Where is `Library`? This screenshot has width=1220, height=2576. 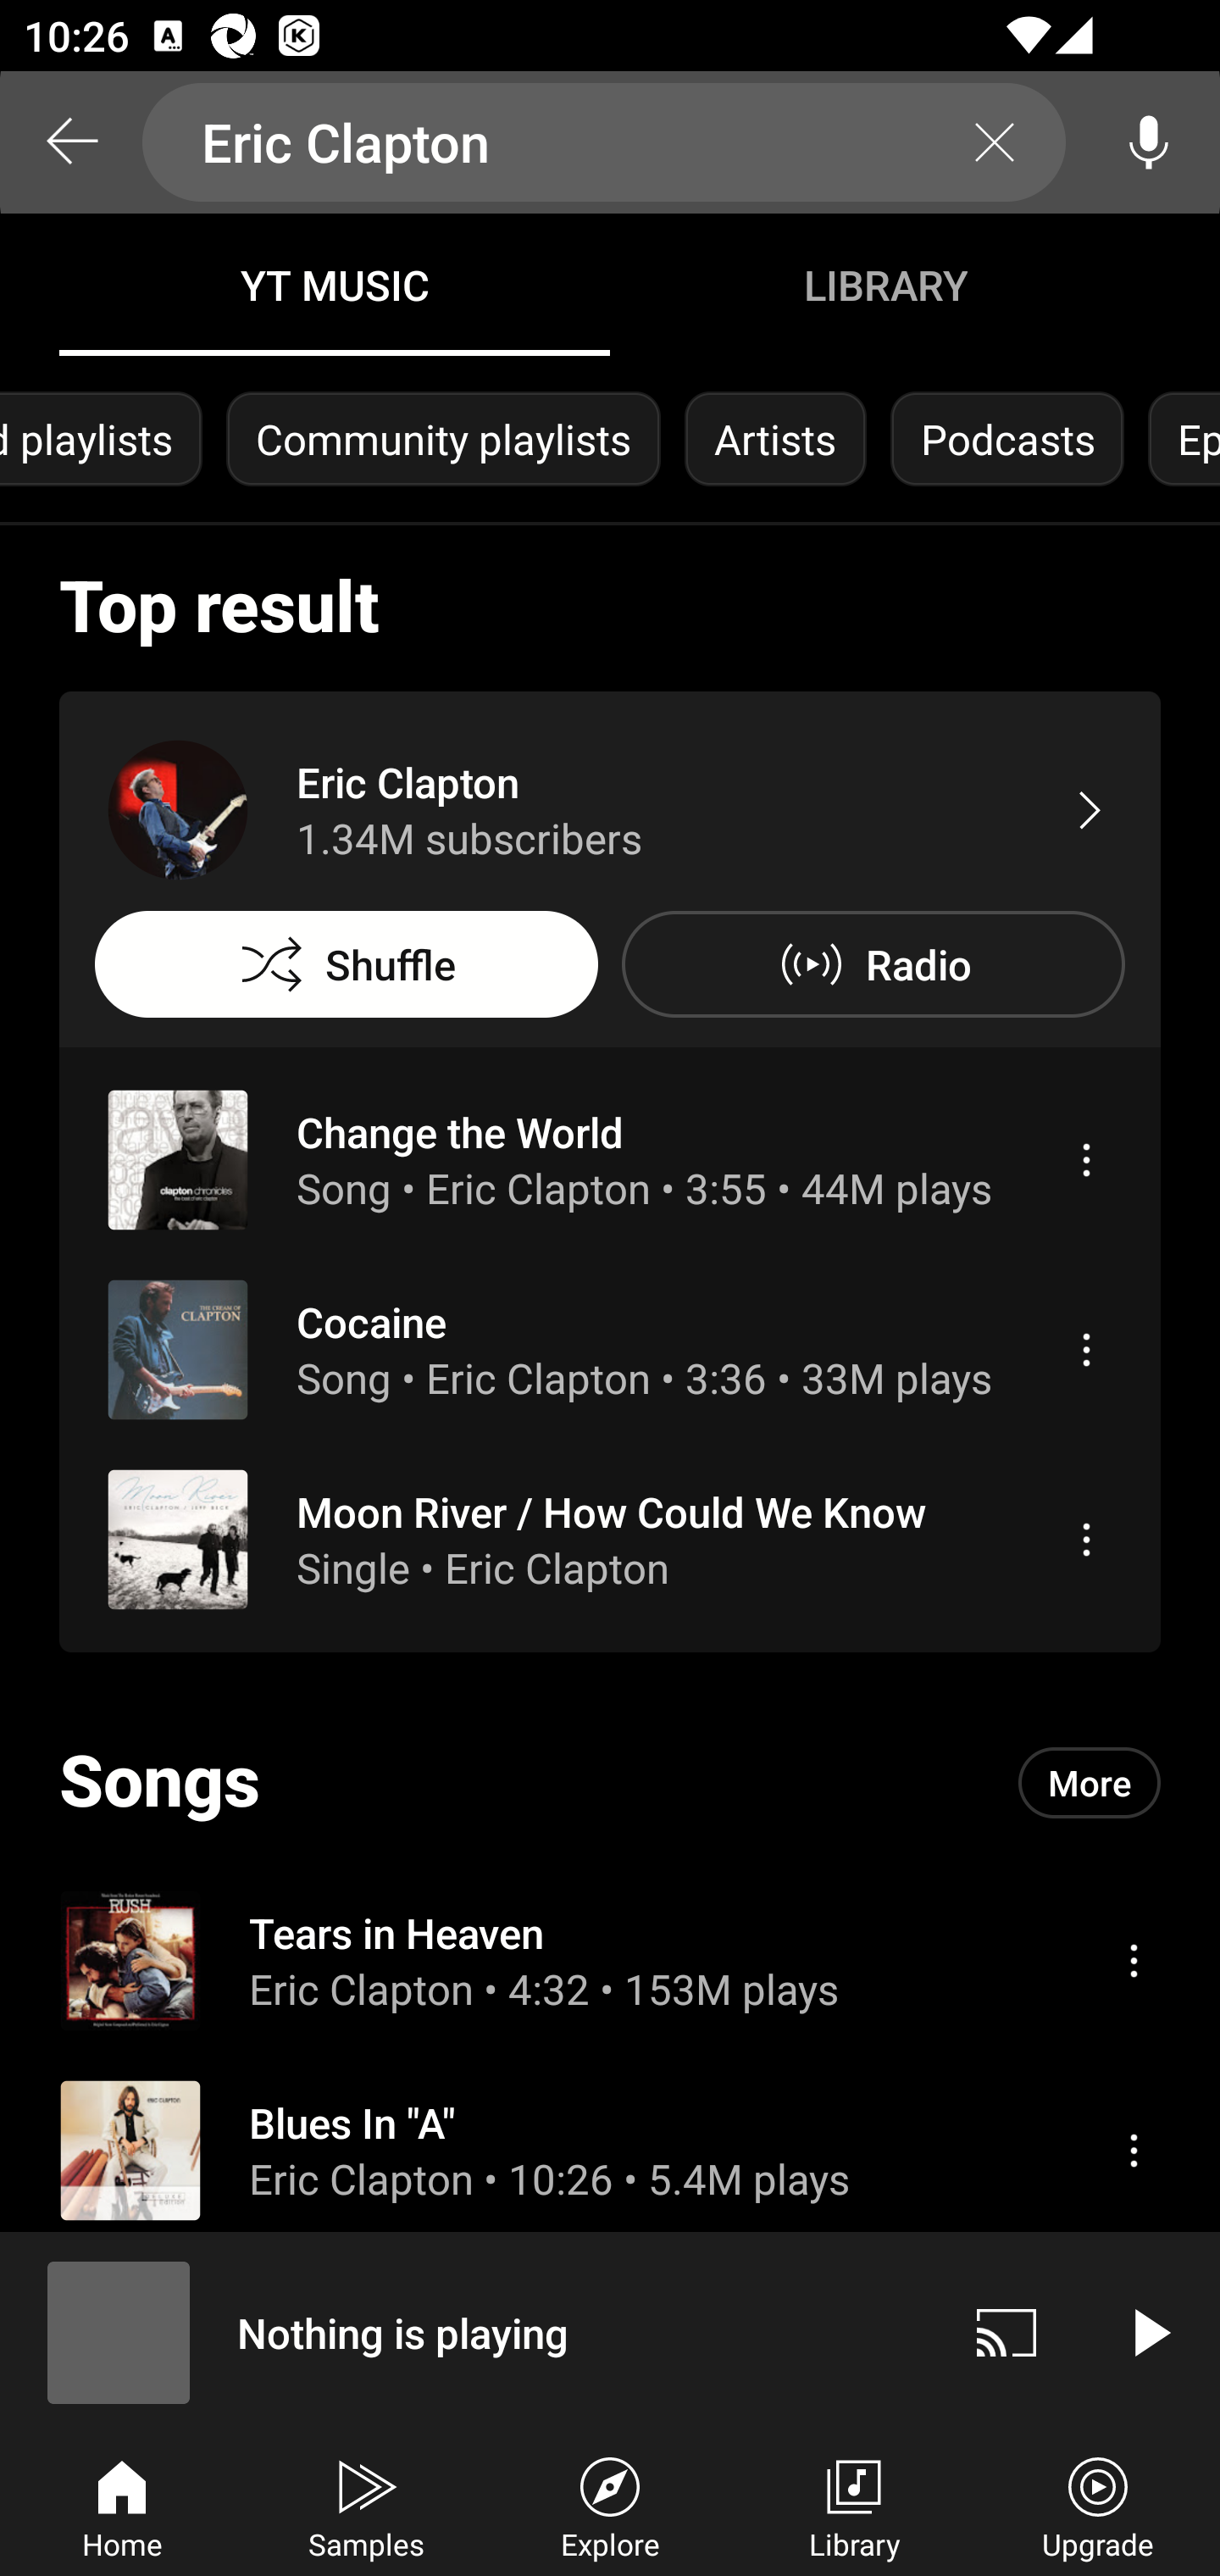
Library is located at coordinates (854, 2505).